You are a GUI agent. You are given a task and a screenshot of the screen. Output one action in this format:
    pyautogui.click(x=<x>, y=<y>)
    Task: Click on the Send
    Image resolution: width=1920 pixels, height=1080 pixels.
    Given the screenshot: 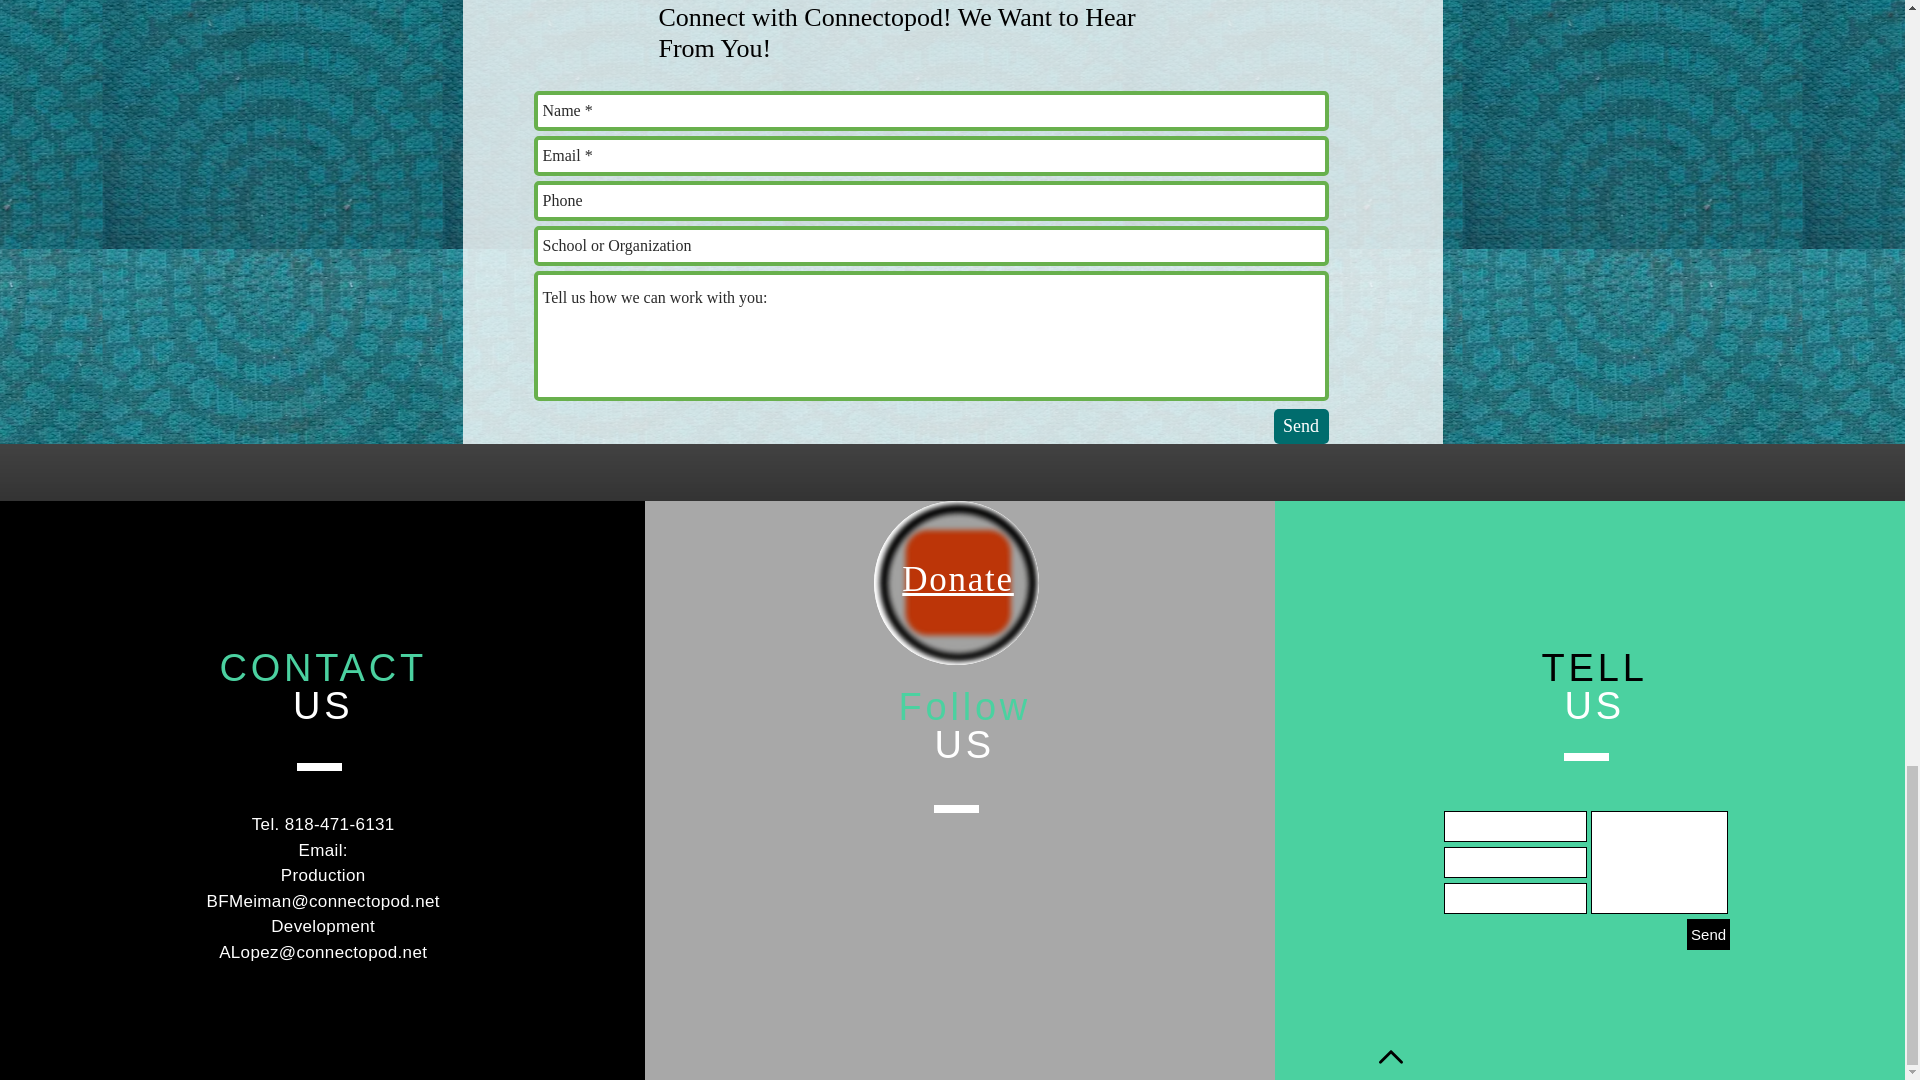 What is the action you would take?
    pyautogui.click(x=1708, y=934)
    